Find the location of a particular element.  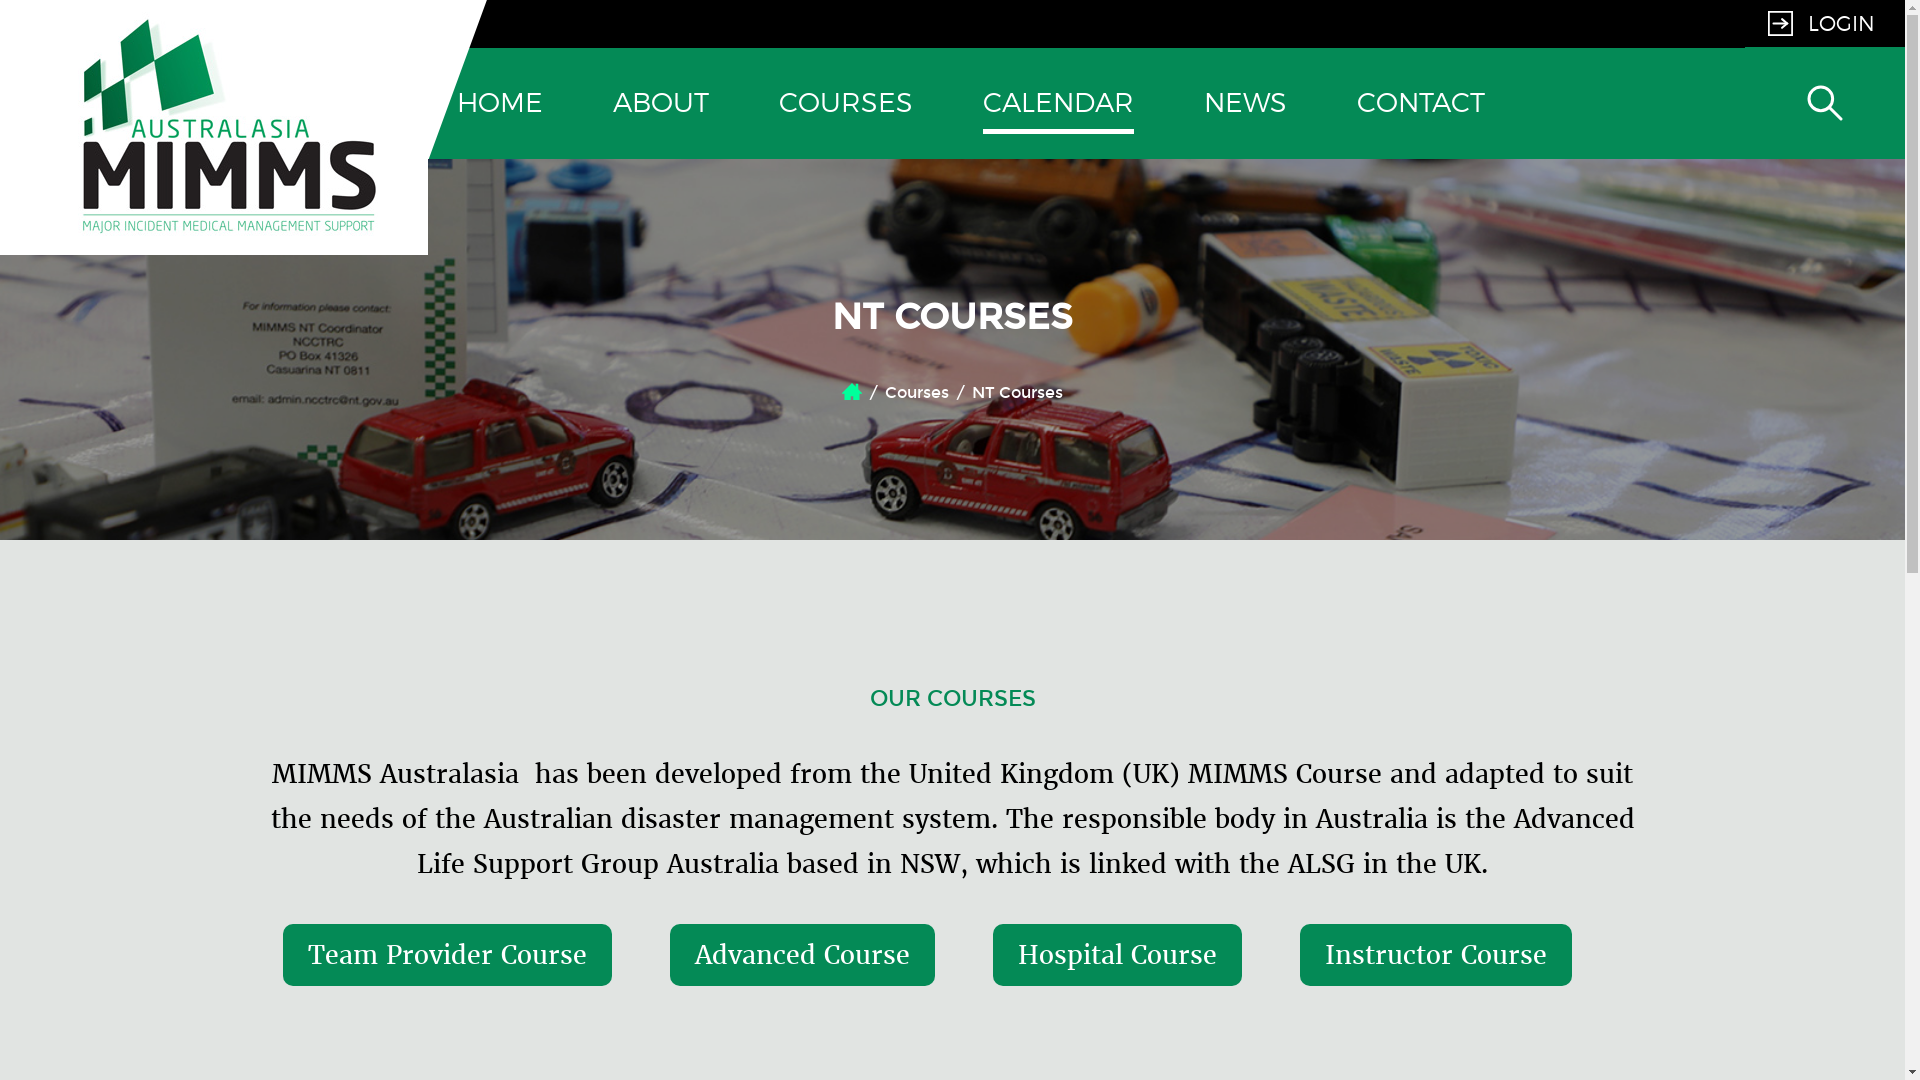

COURSES is located at coordinates (846, 104).